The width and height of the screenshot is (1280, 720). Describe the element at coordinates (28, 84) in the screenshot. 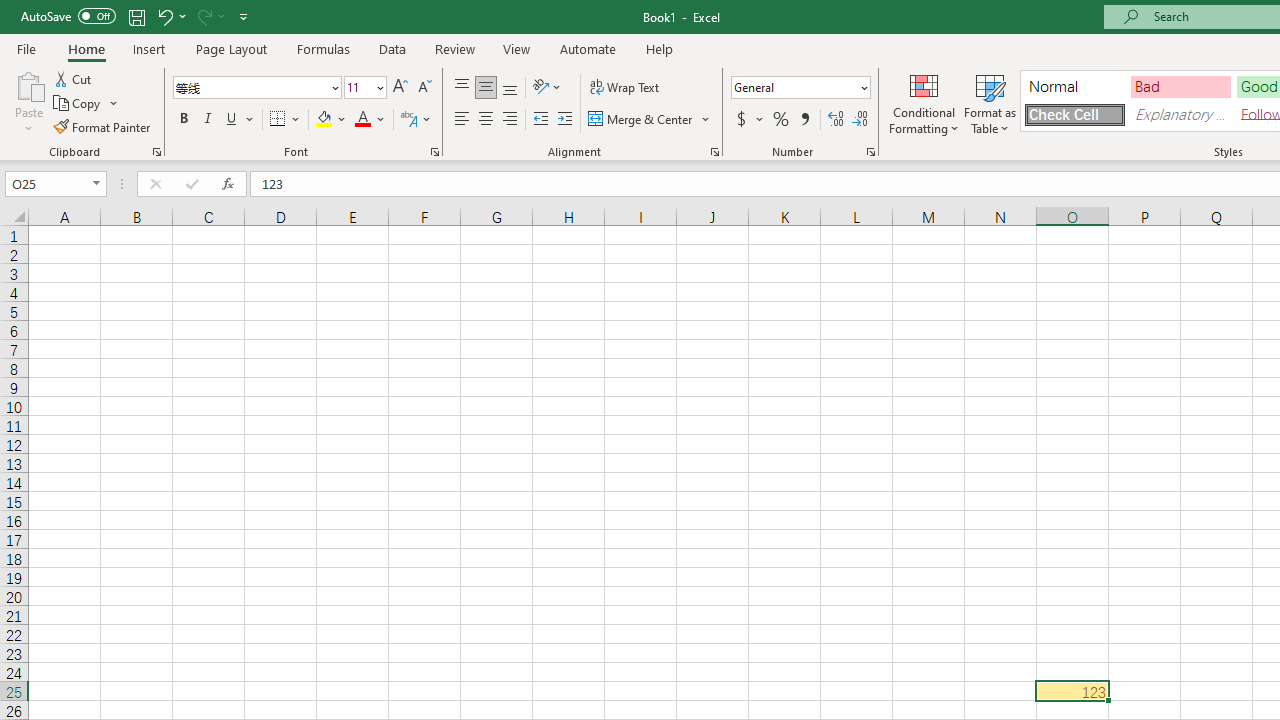

I see `Paste` at that location.